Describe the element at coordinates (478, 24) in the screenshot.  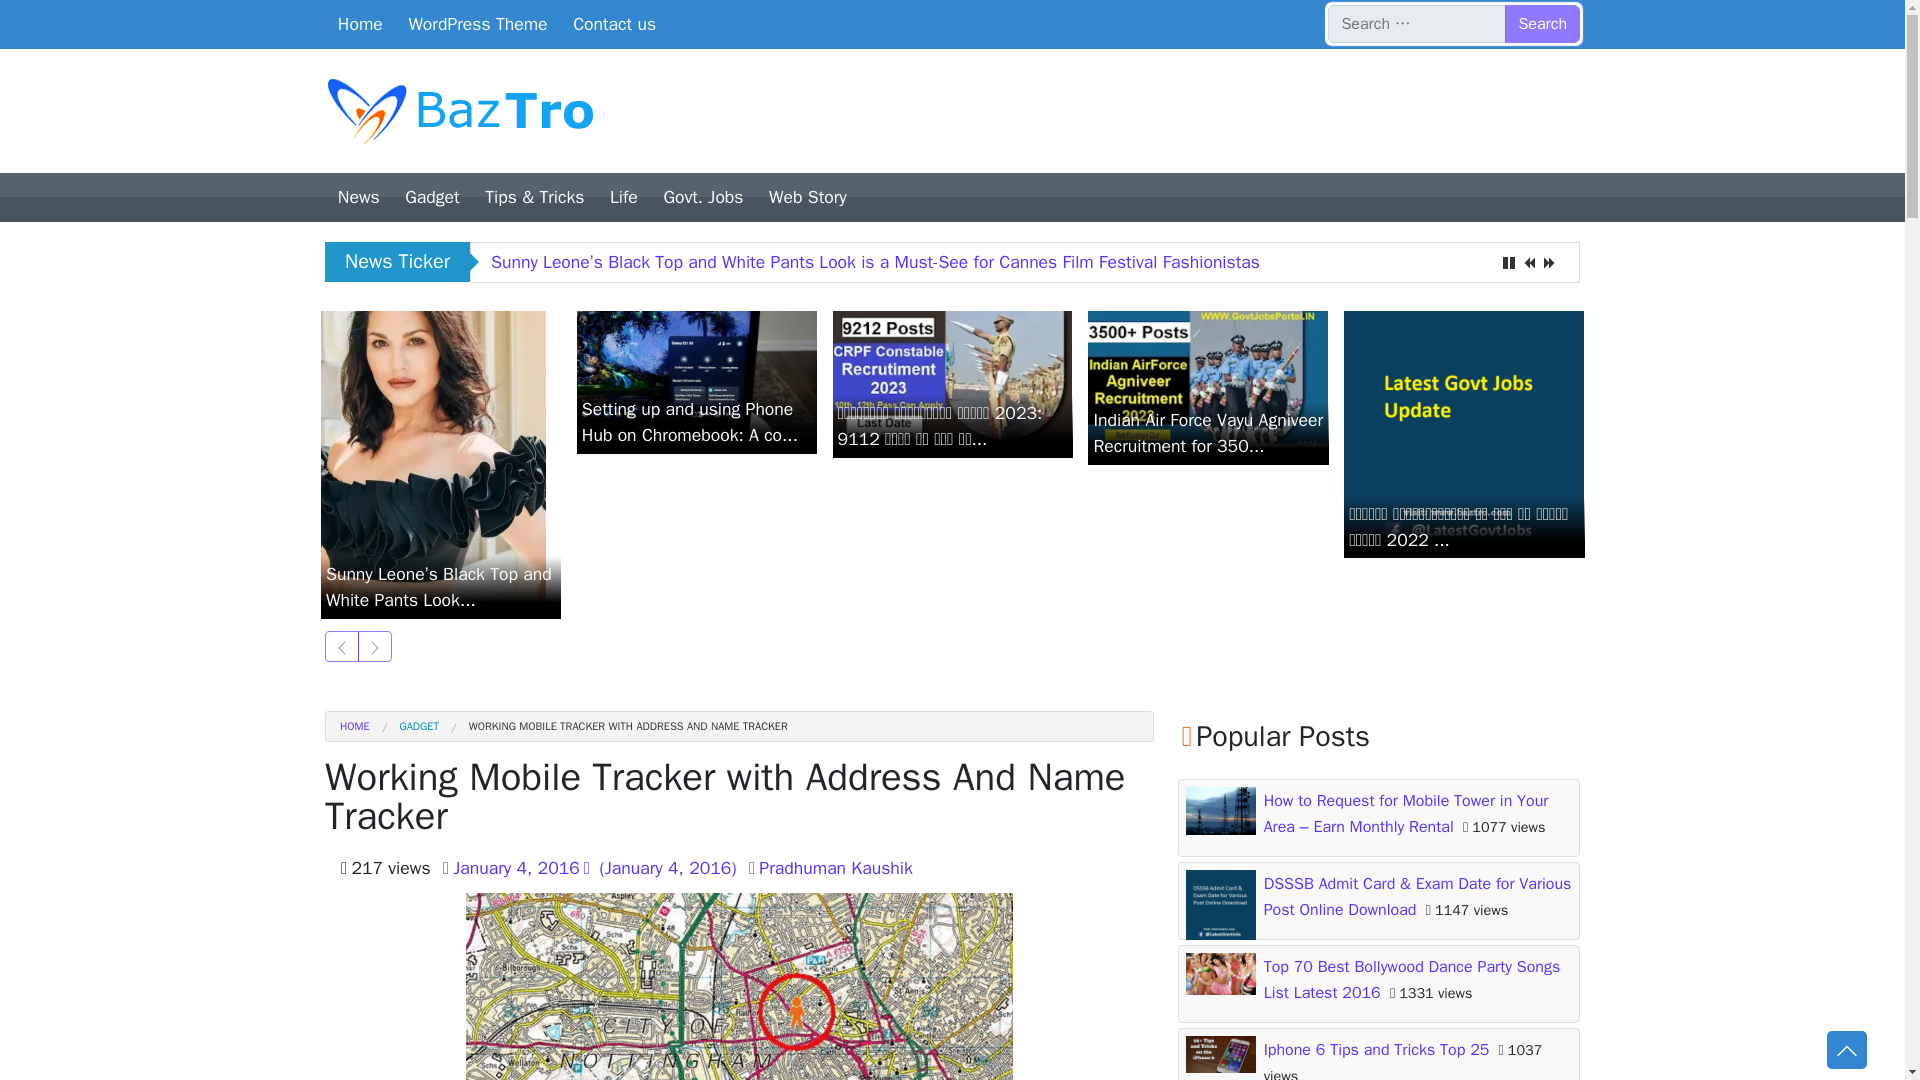
I see `WordPress Theme` at that location.